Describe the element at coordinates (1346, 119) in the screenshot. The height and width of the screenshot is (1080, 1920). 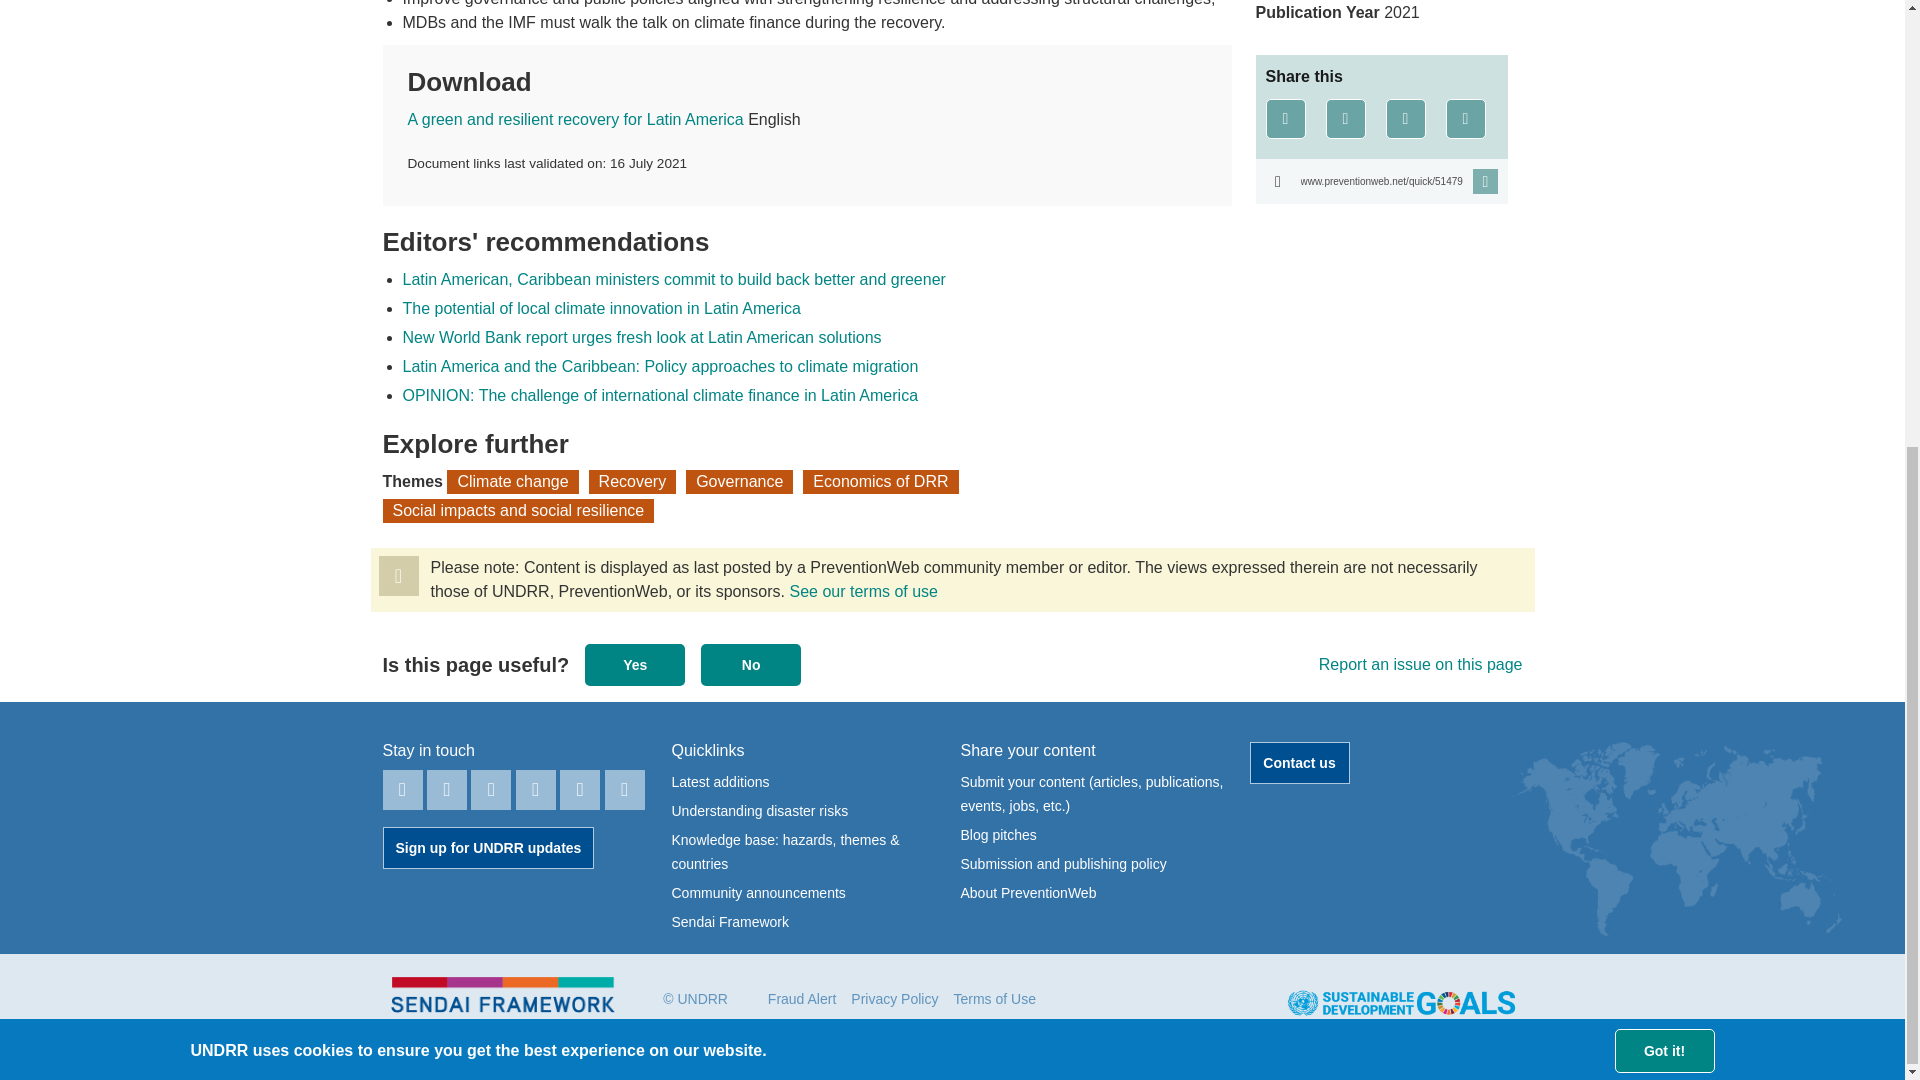
I see `Share on Twitter` at that location.